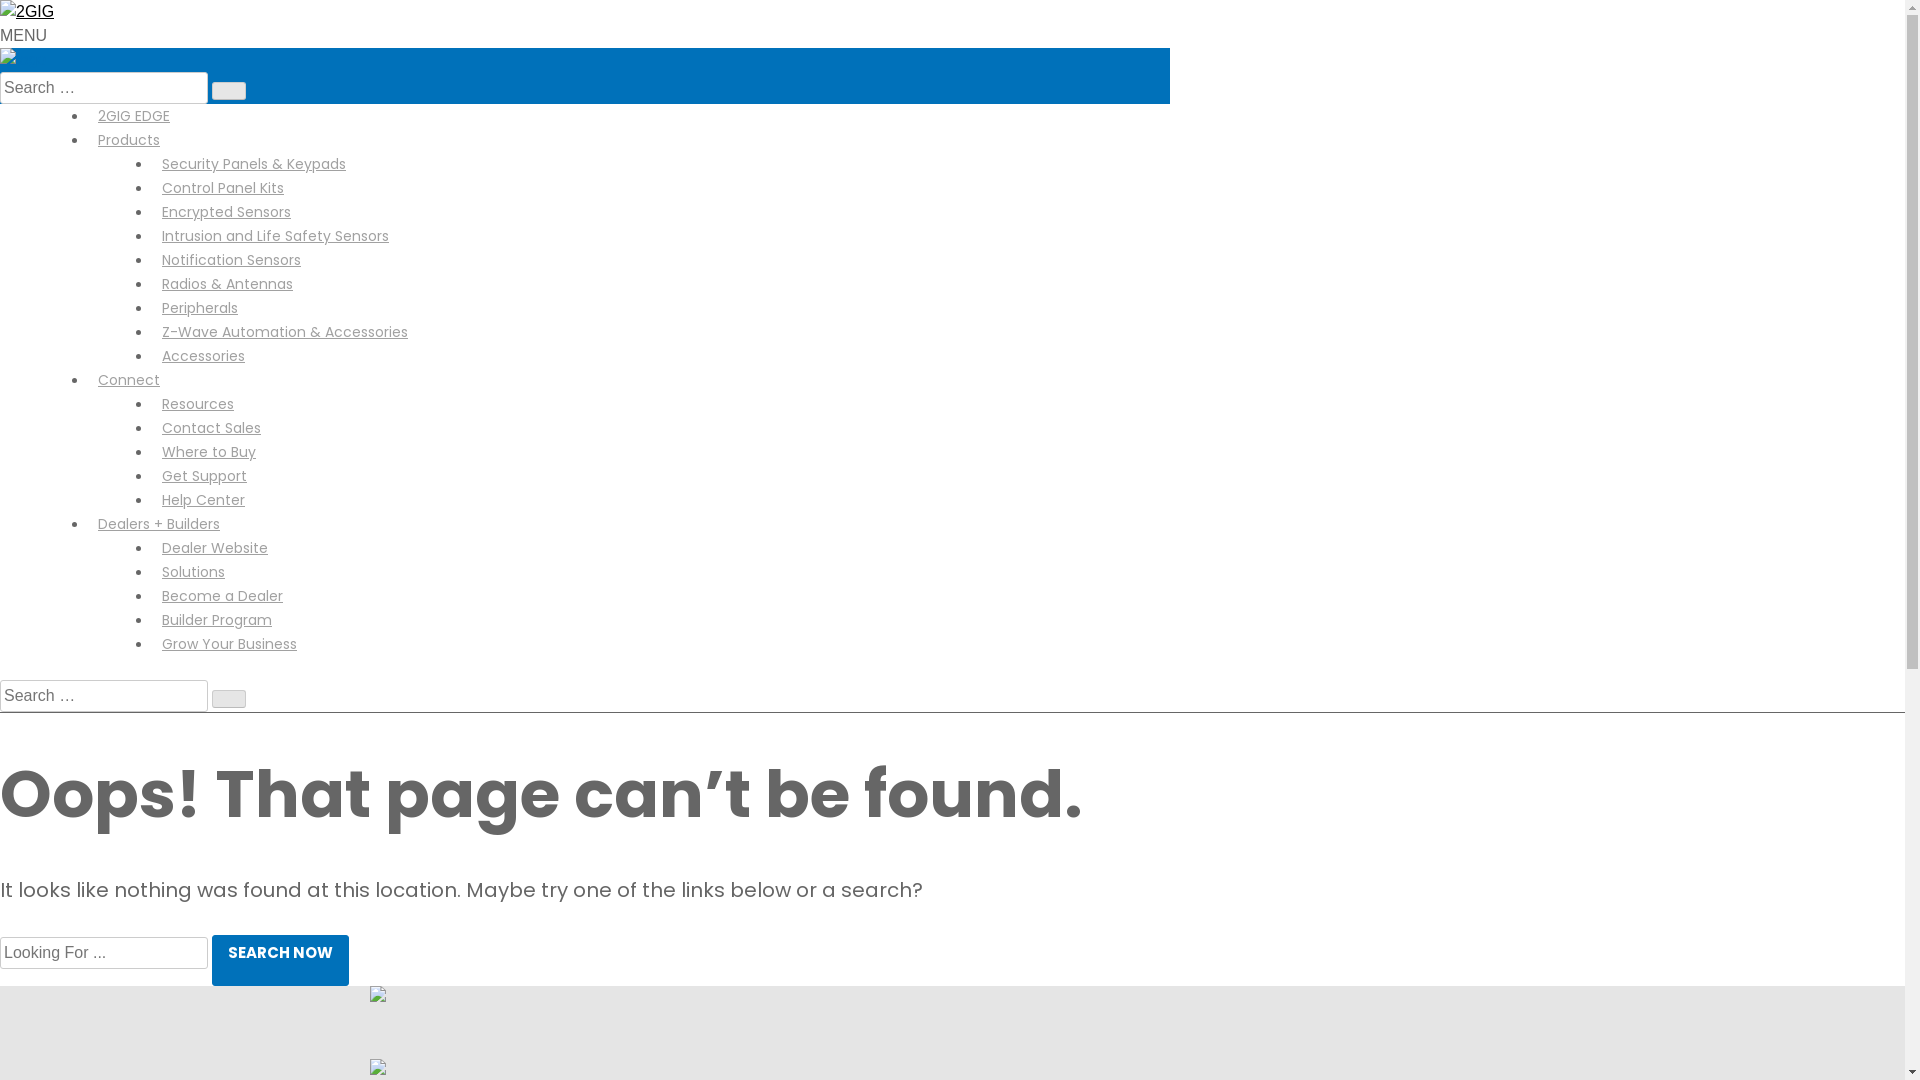  Describe the element at coordinates (226, 212) in the screenshot. I see `Encrypted Sensors` at that location.